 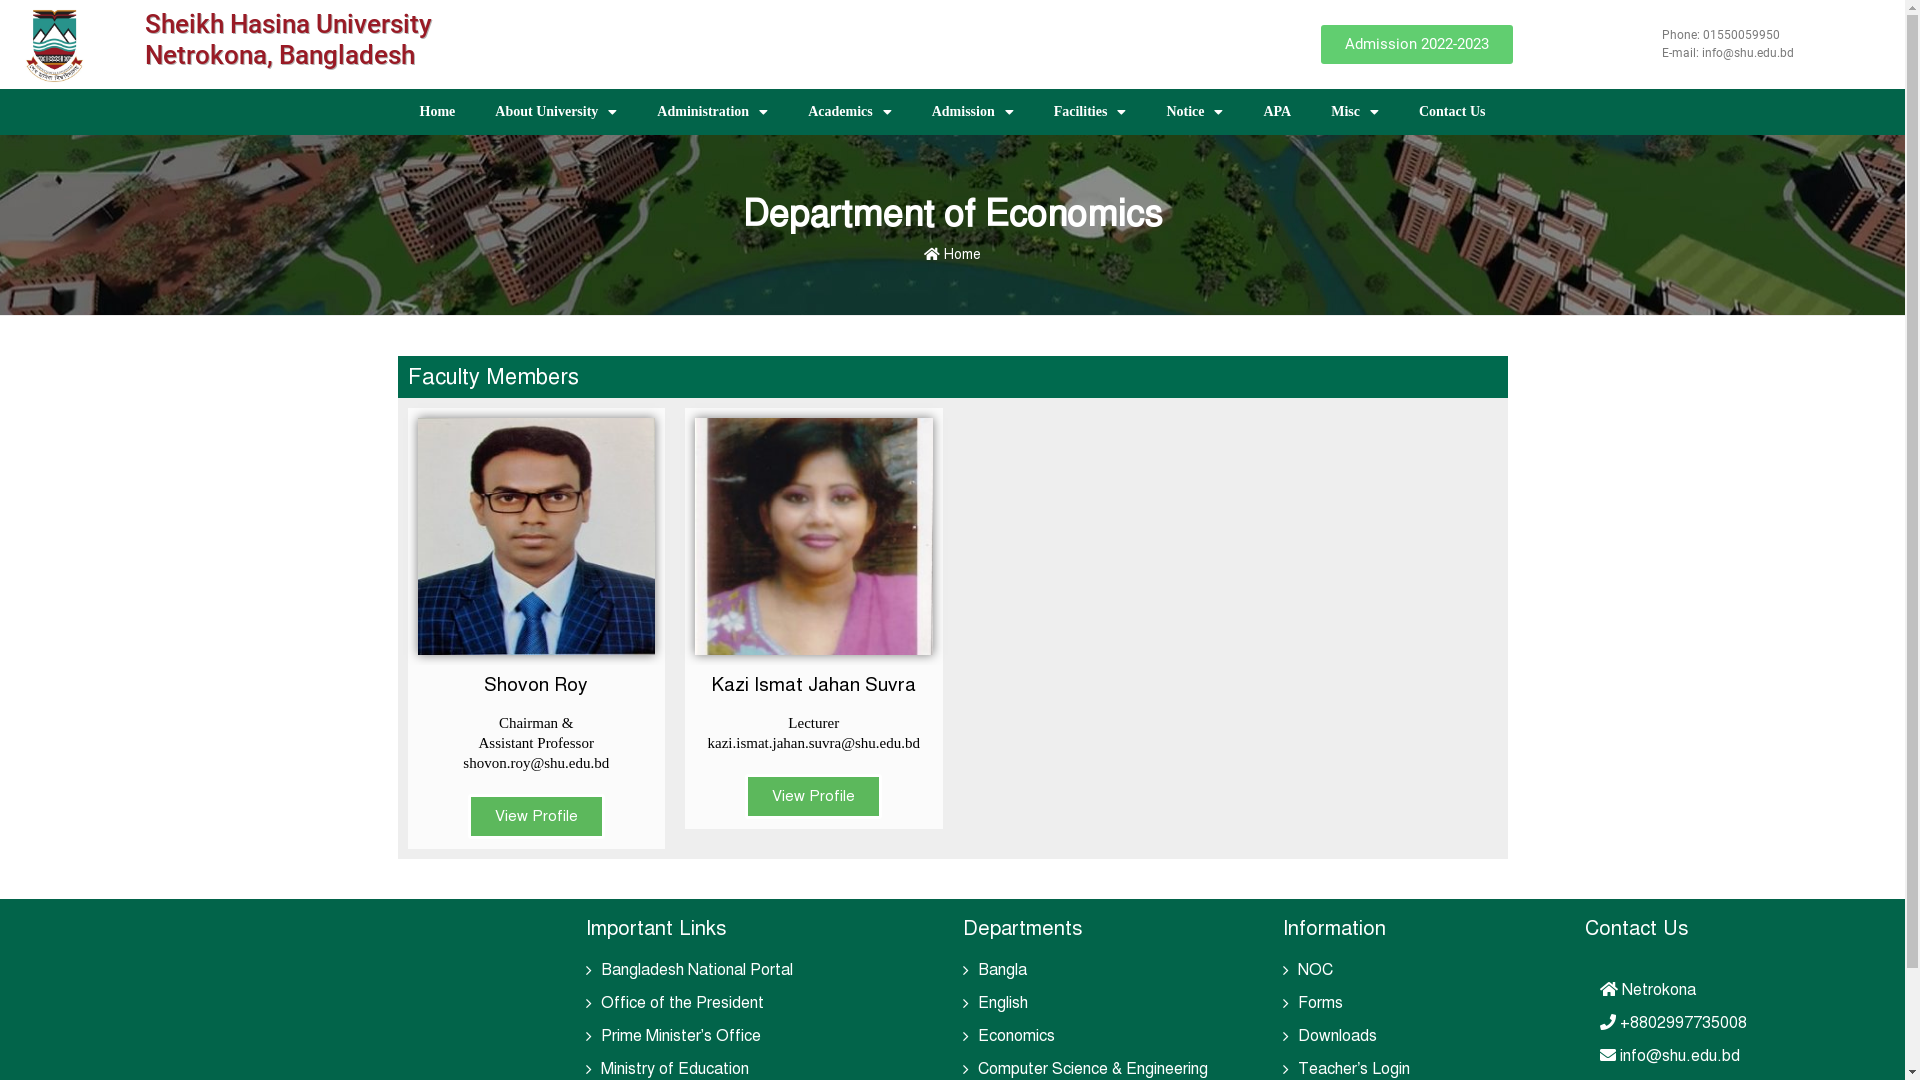 What do you see at coordinates (556, 112) in the screenshot?
I see `About University` at bounding box center [556, 112].